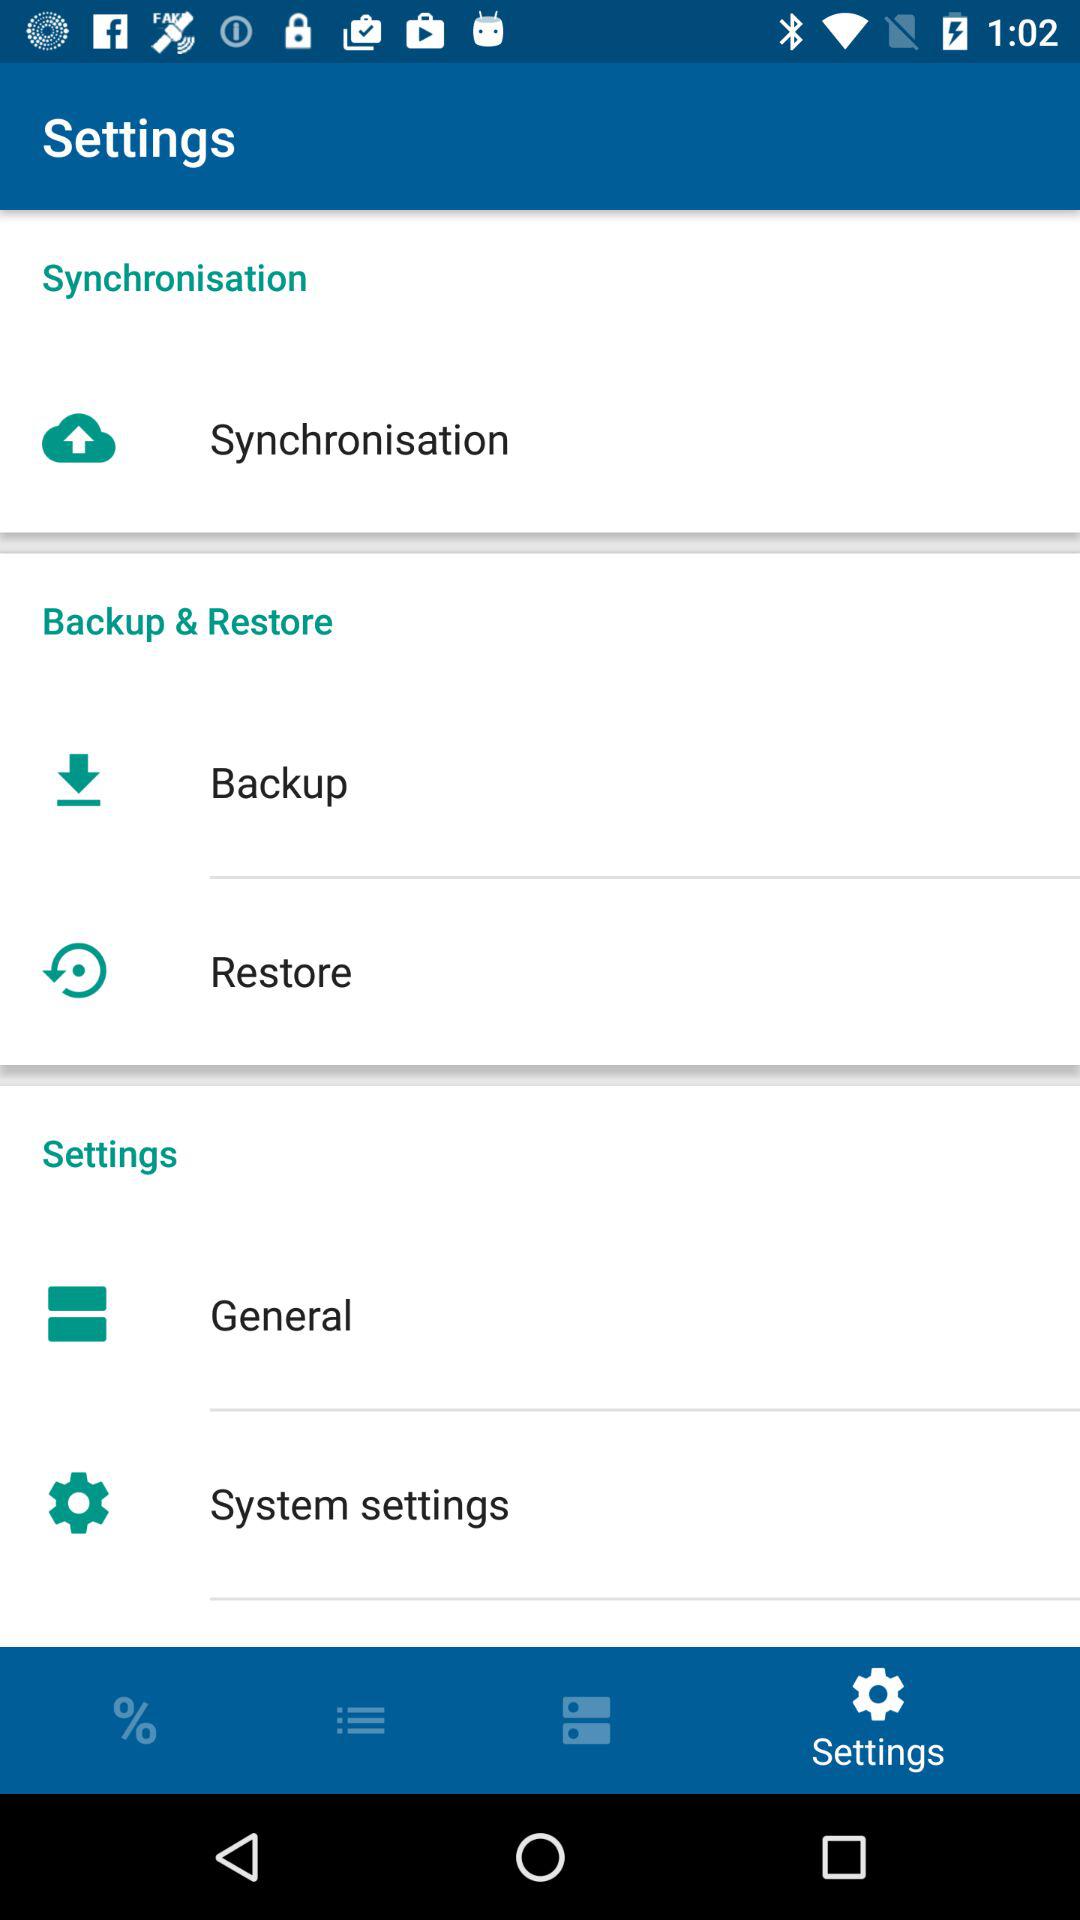 Image resolution: width=1080 pixels, height=1920 pixels. I want to click on turn on item below the settings item, so click(540, 1314).